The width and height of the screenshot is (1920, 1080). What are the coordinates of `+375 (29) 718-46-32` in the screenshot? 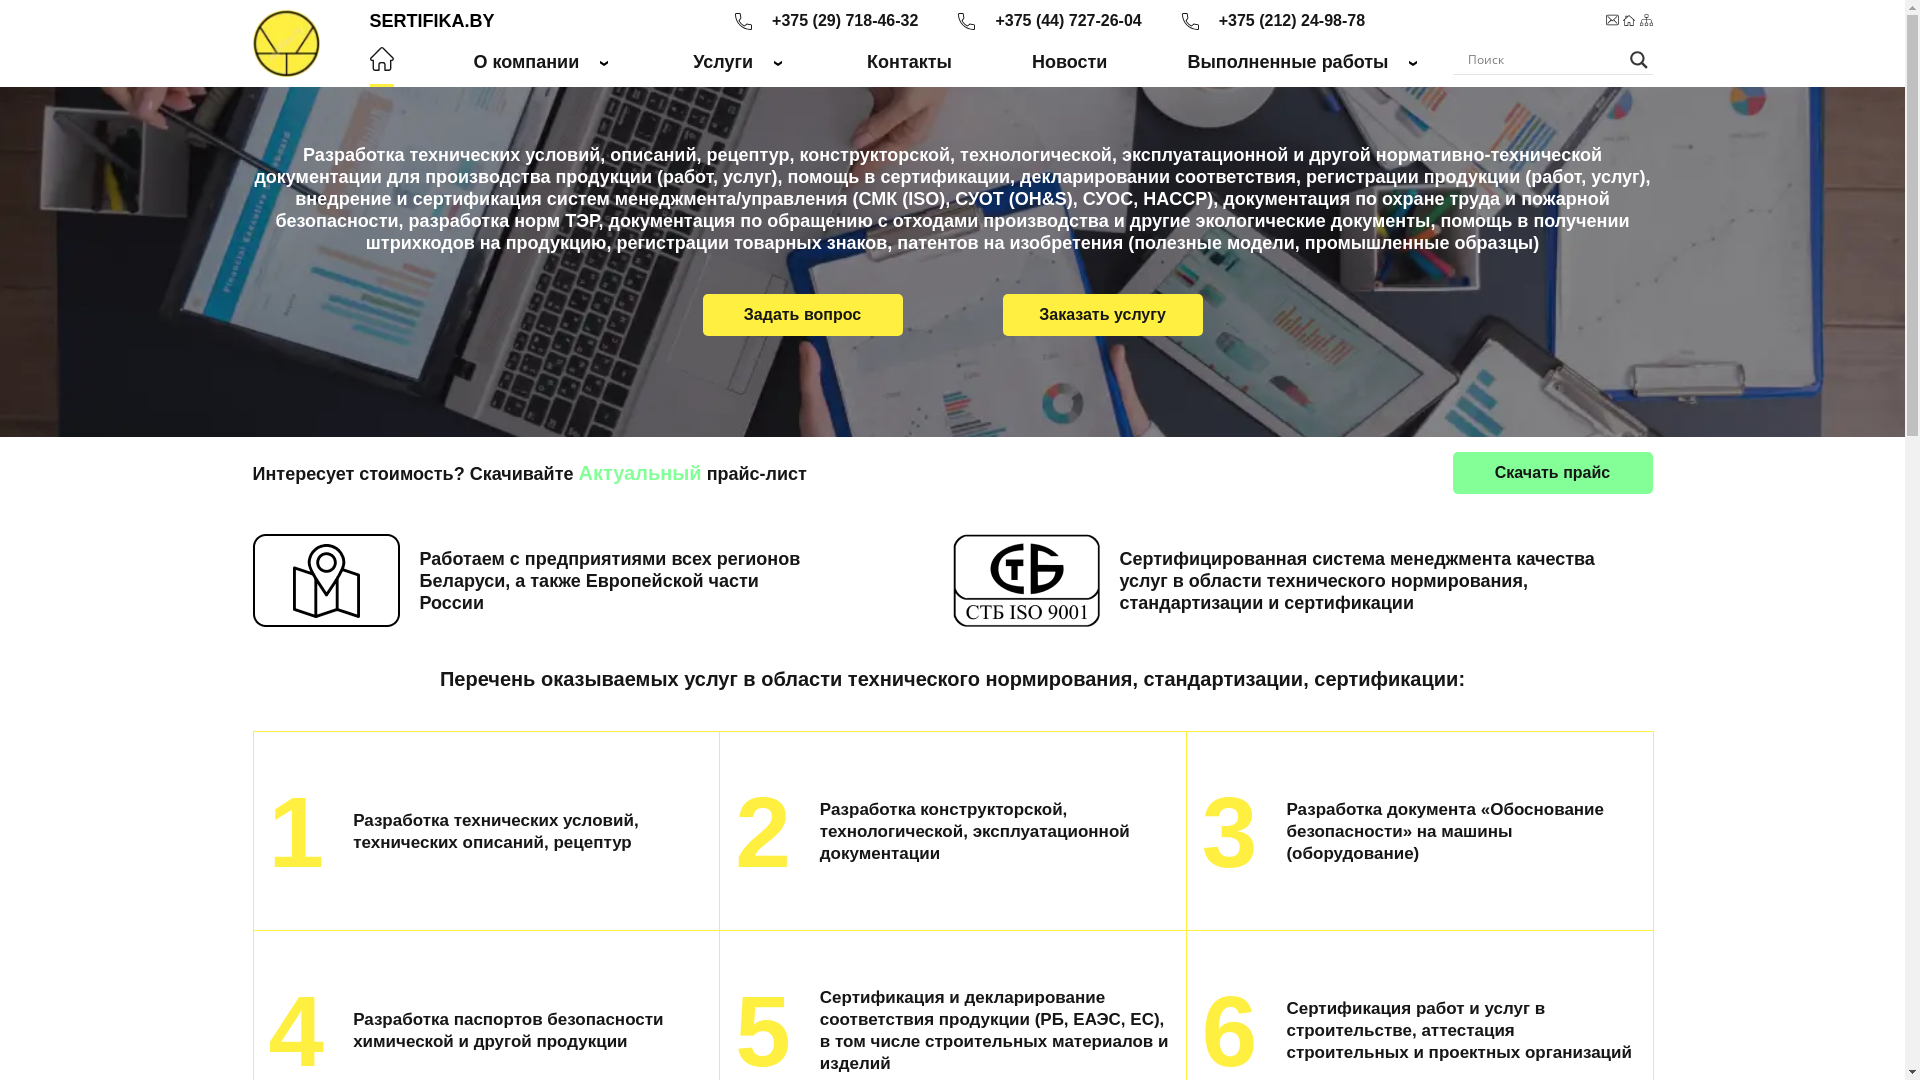 It's located at (845, 21).